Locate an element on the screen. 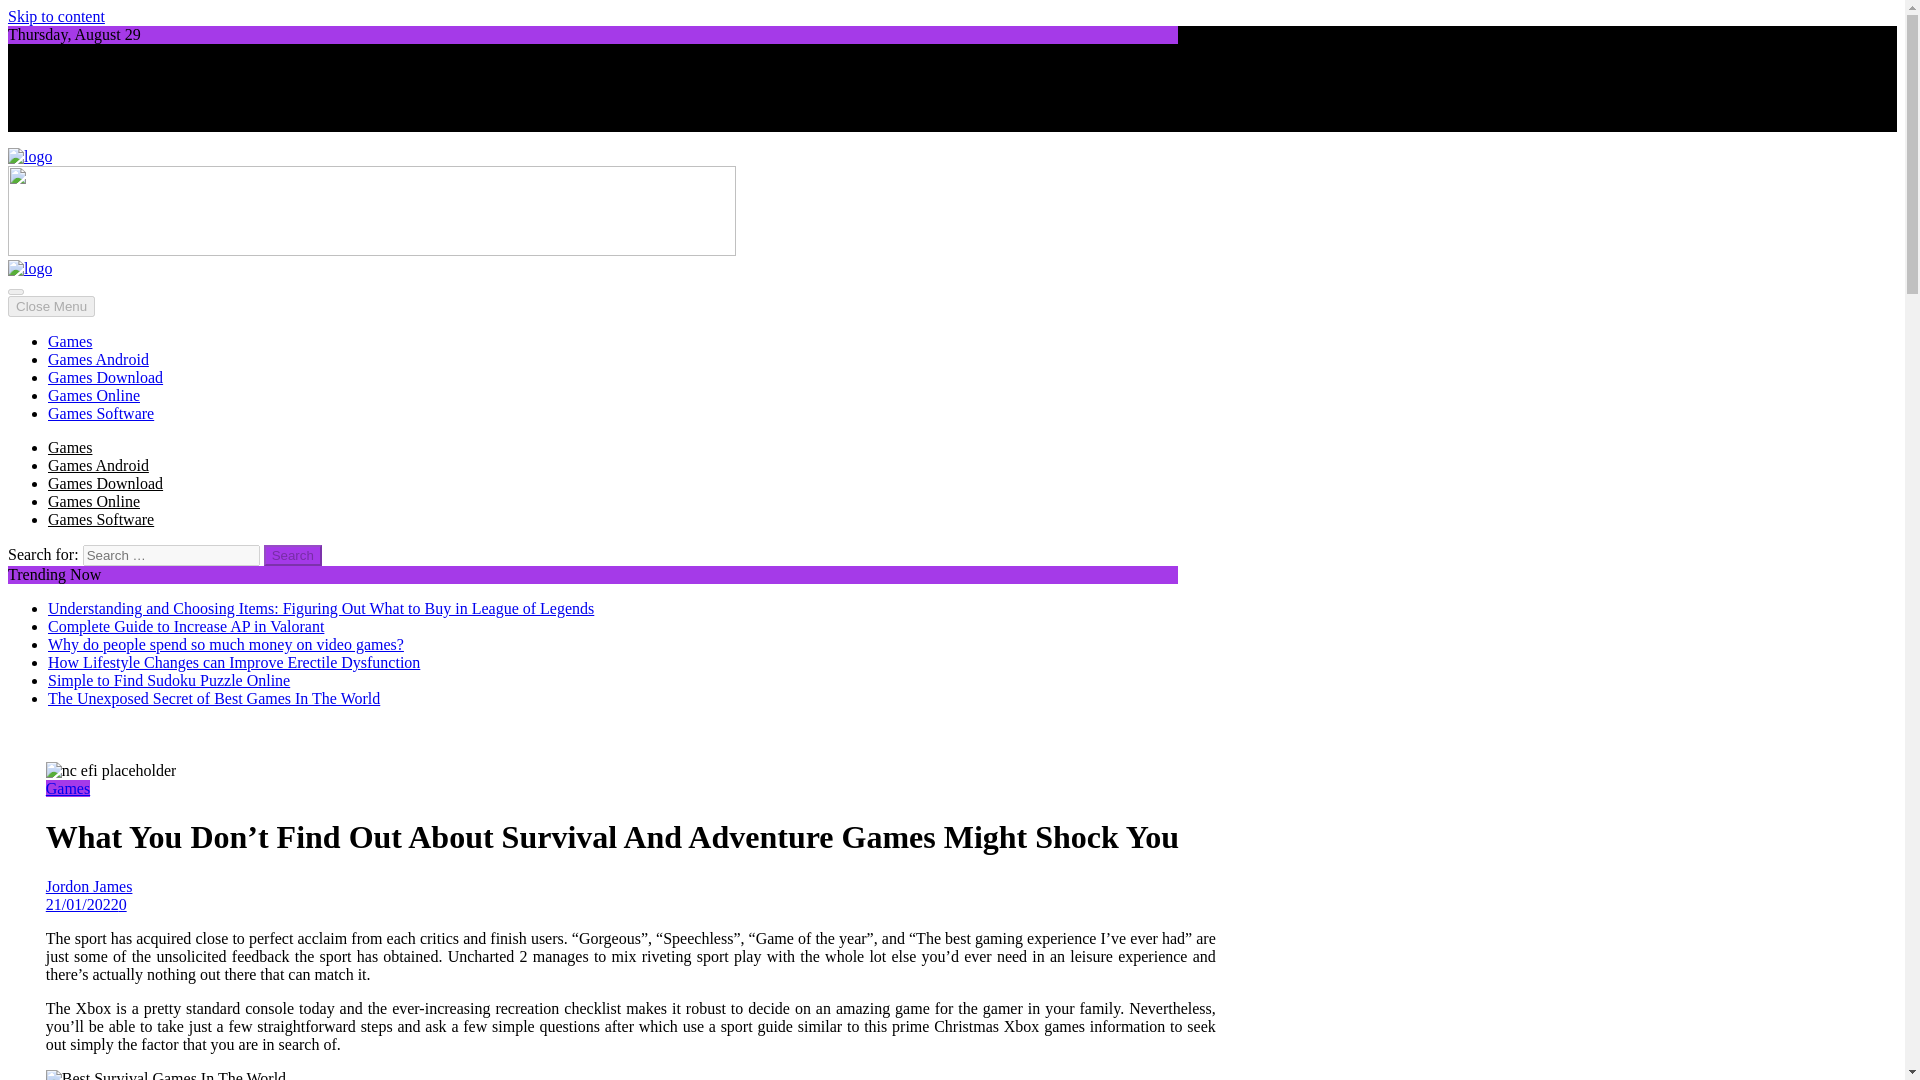 This screenshot has width=1920, height=1080. Jordon James is located at coordinates (630, 895).